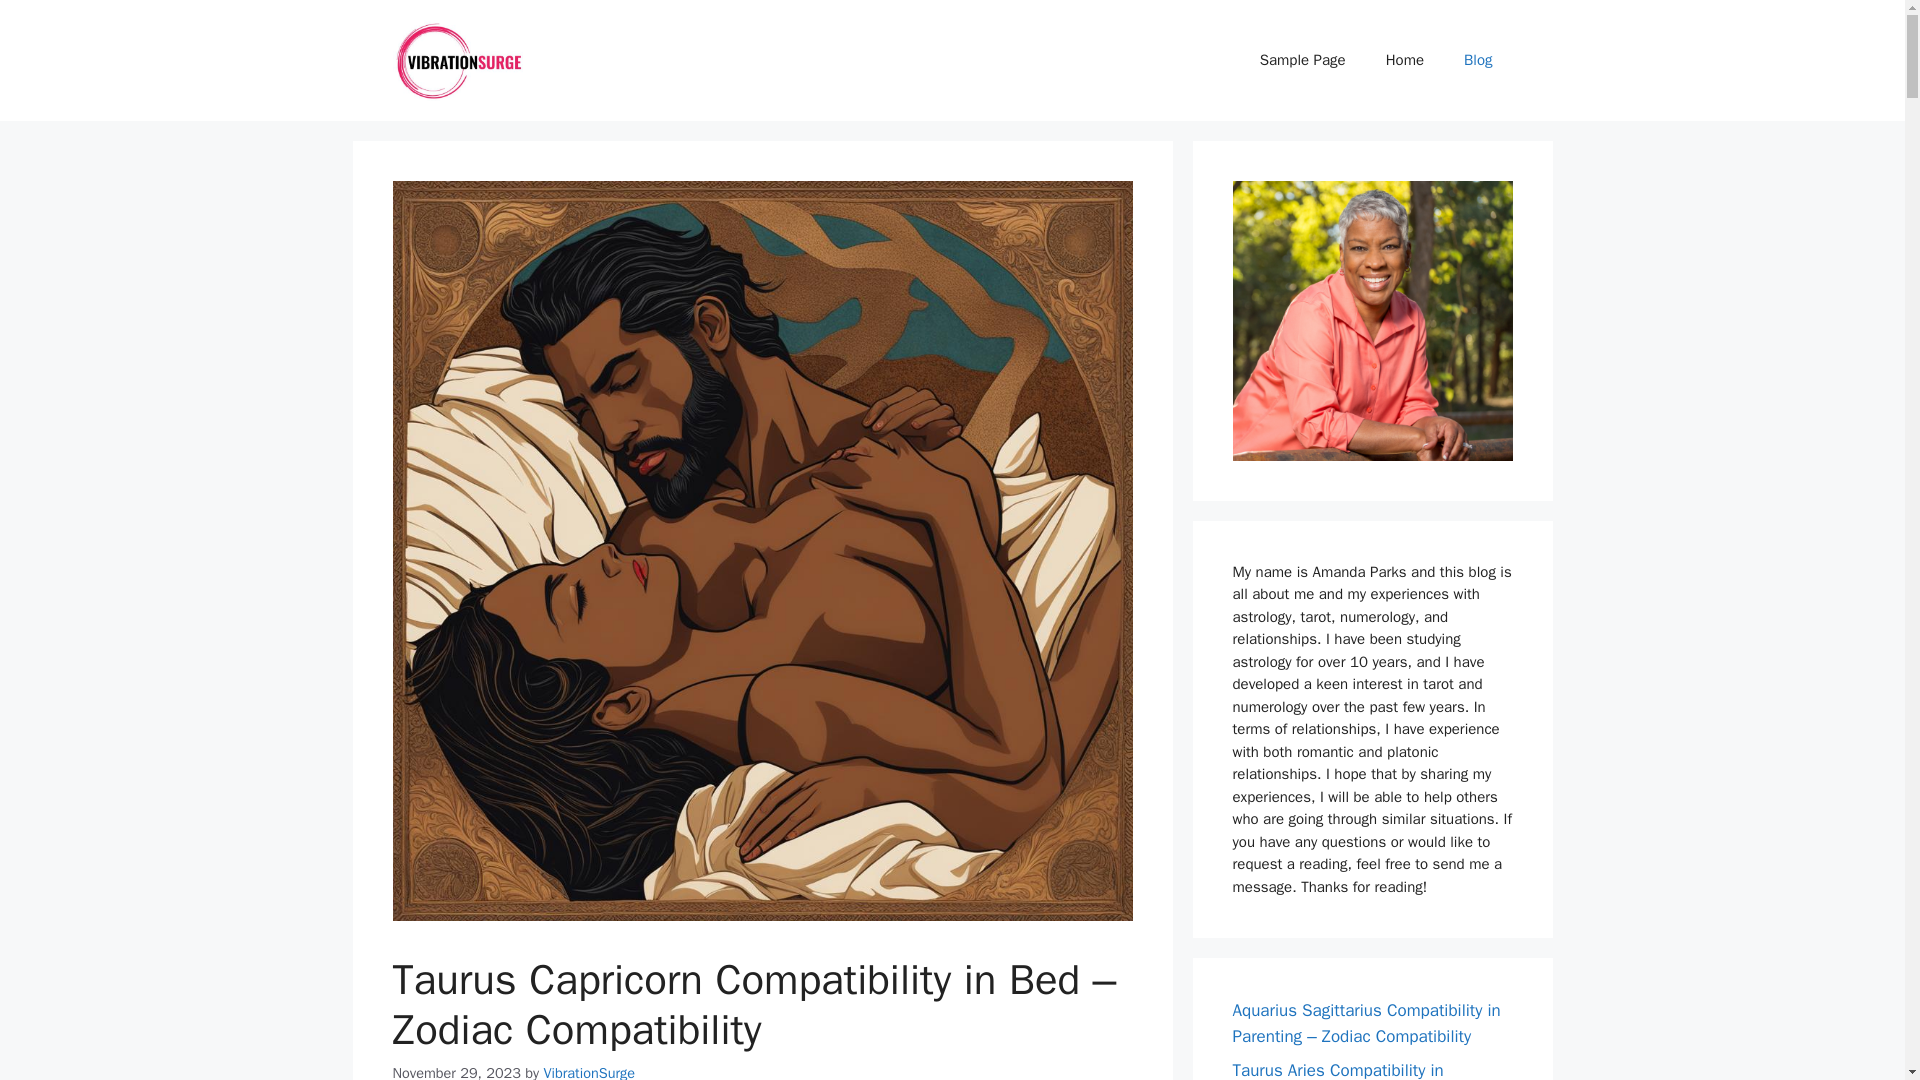  Describe the element at coordinates (589, 1072) in the screenshot. I see `View all posts by VibrationSurge` at that location.